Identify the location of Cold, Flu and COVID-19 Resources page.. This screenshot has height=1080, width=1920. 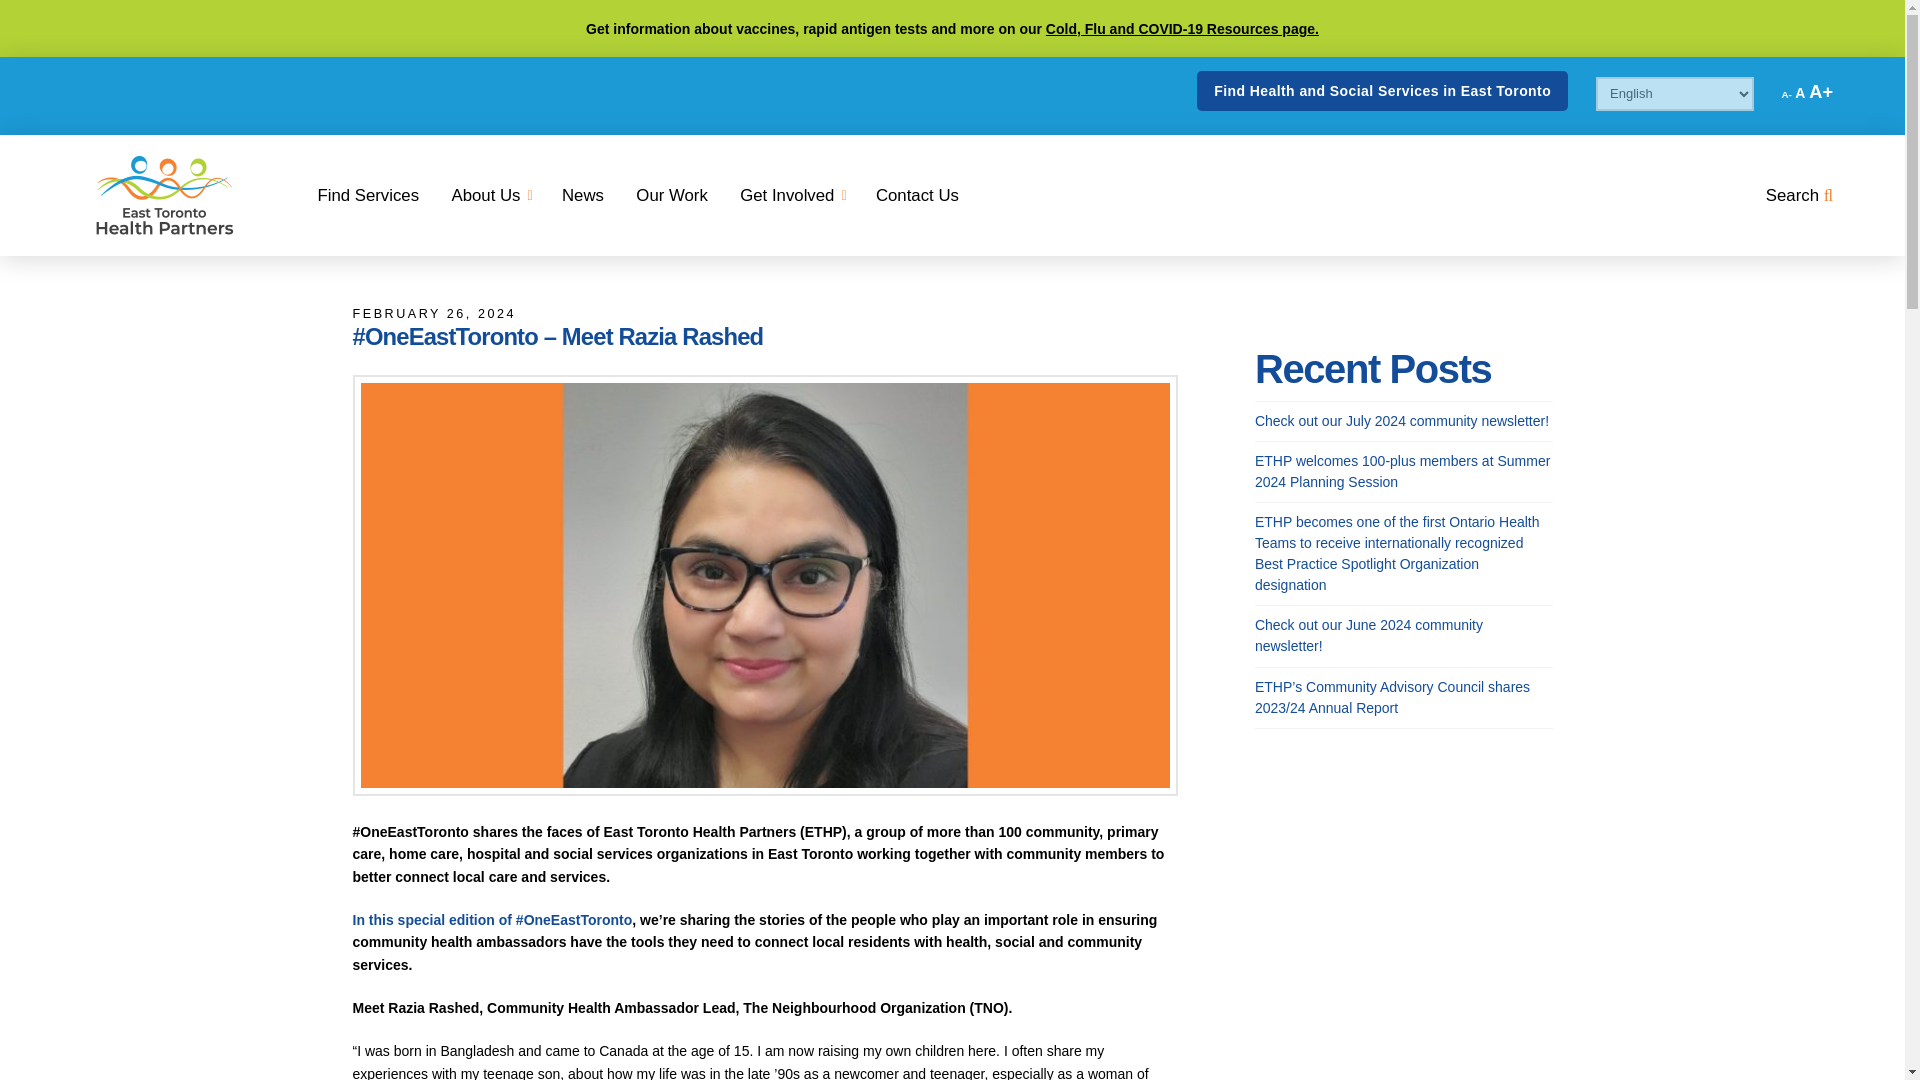
(1182, 28).